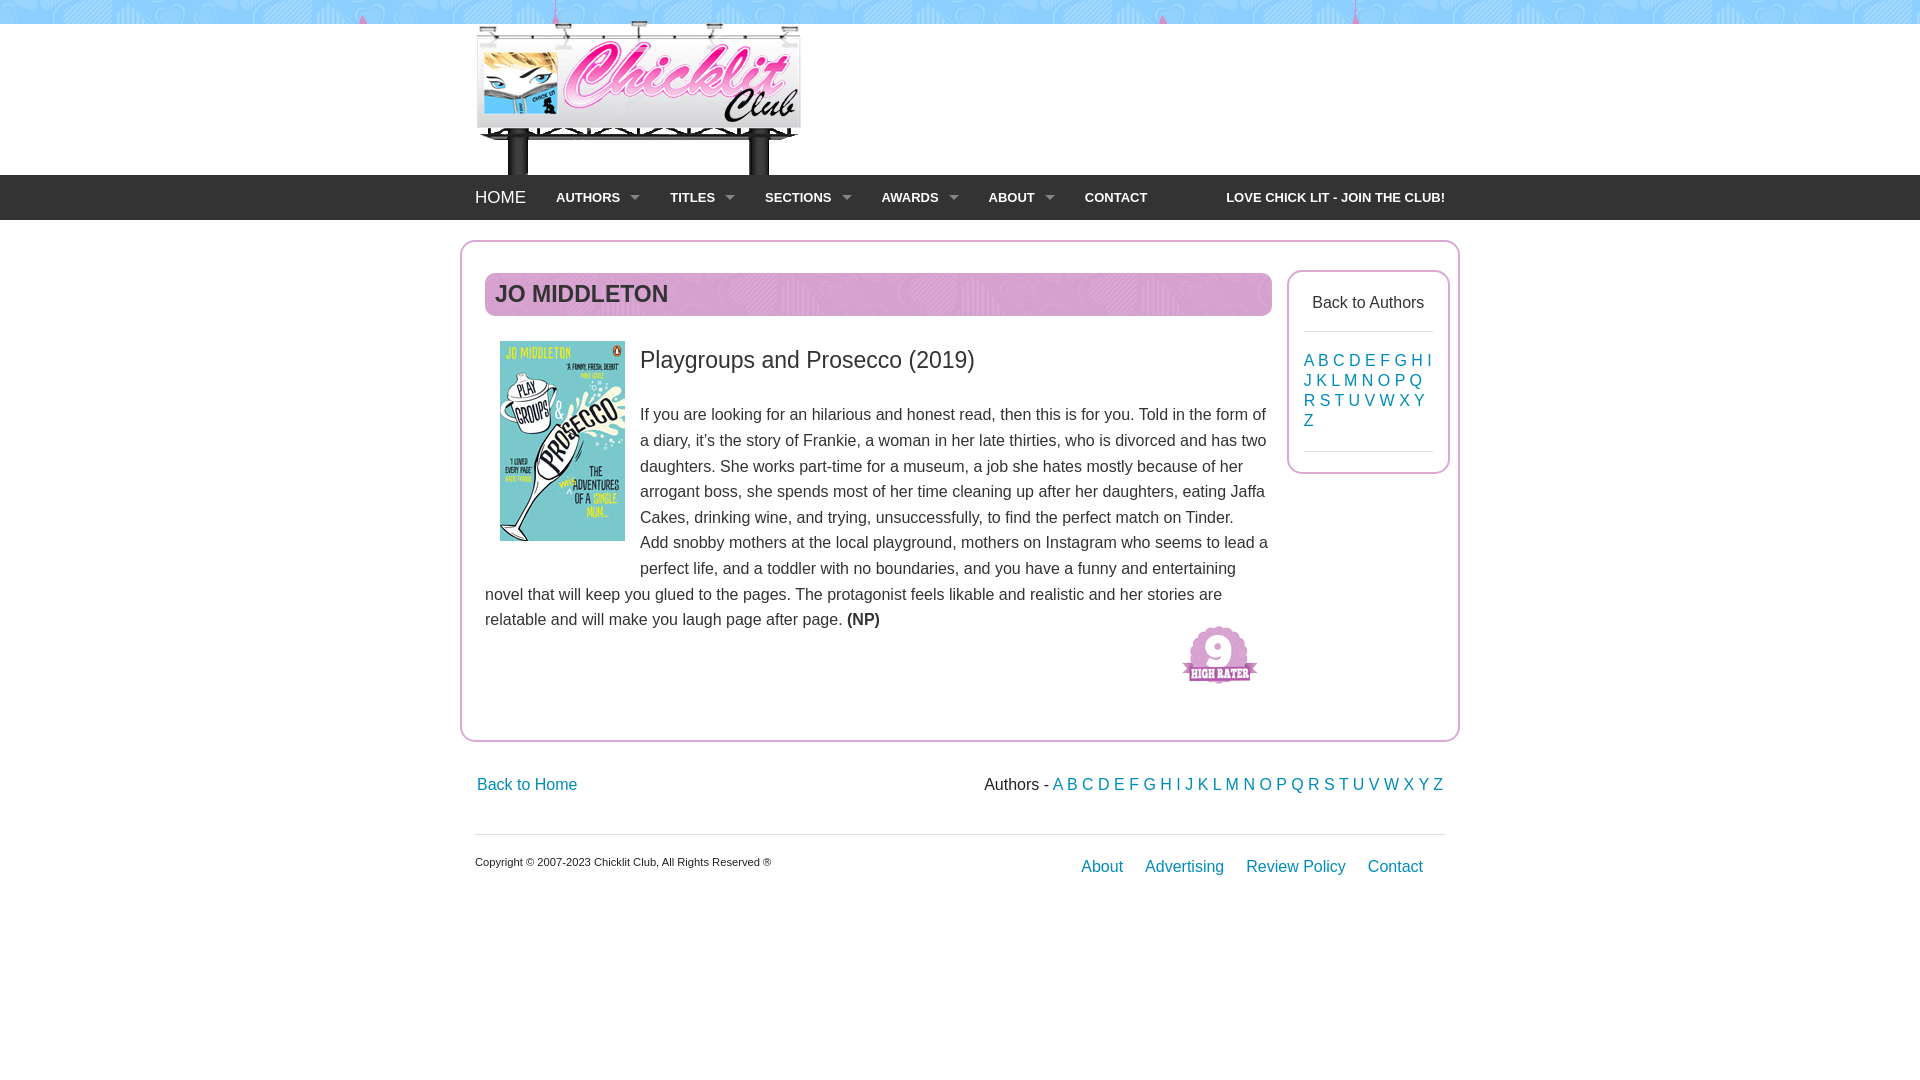  I want to click on Titles A to Z, so click(702, 242).